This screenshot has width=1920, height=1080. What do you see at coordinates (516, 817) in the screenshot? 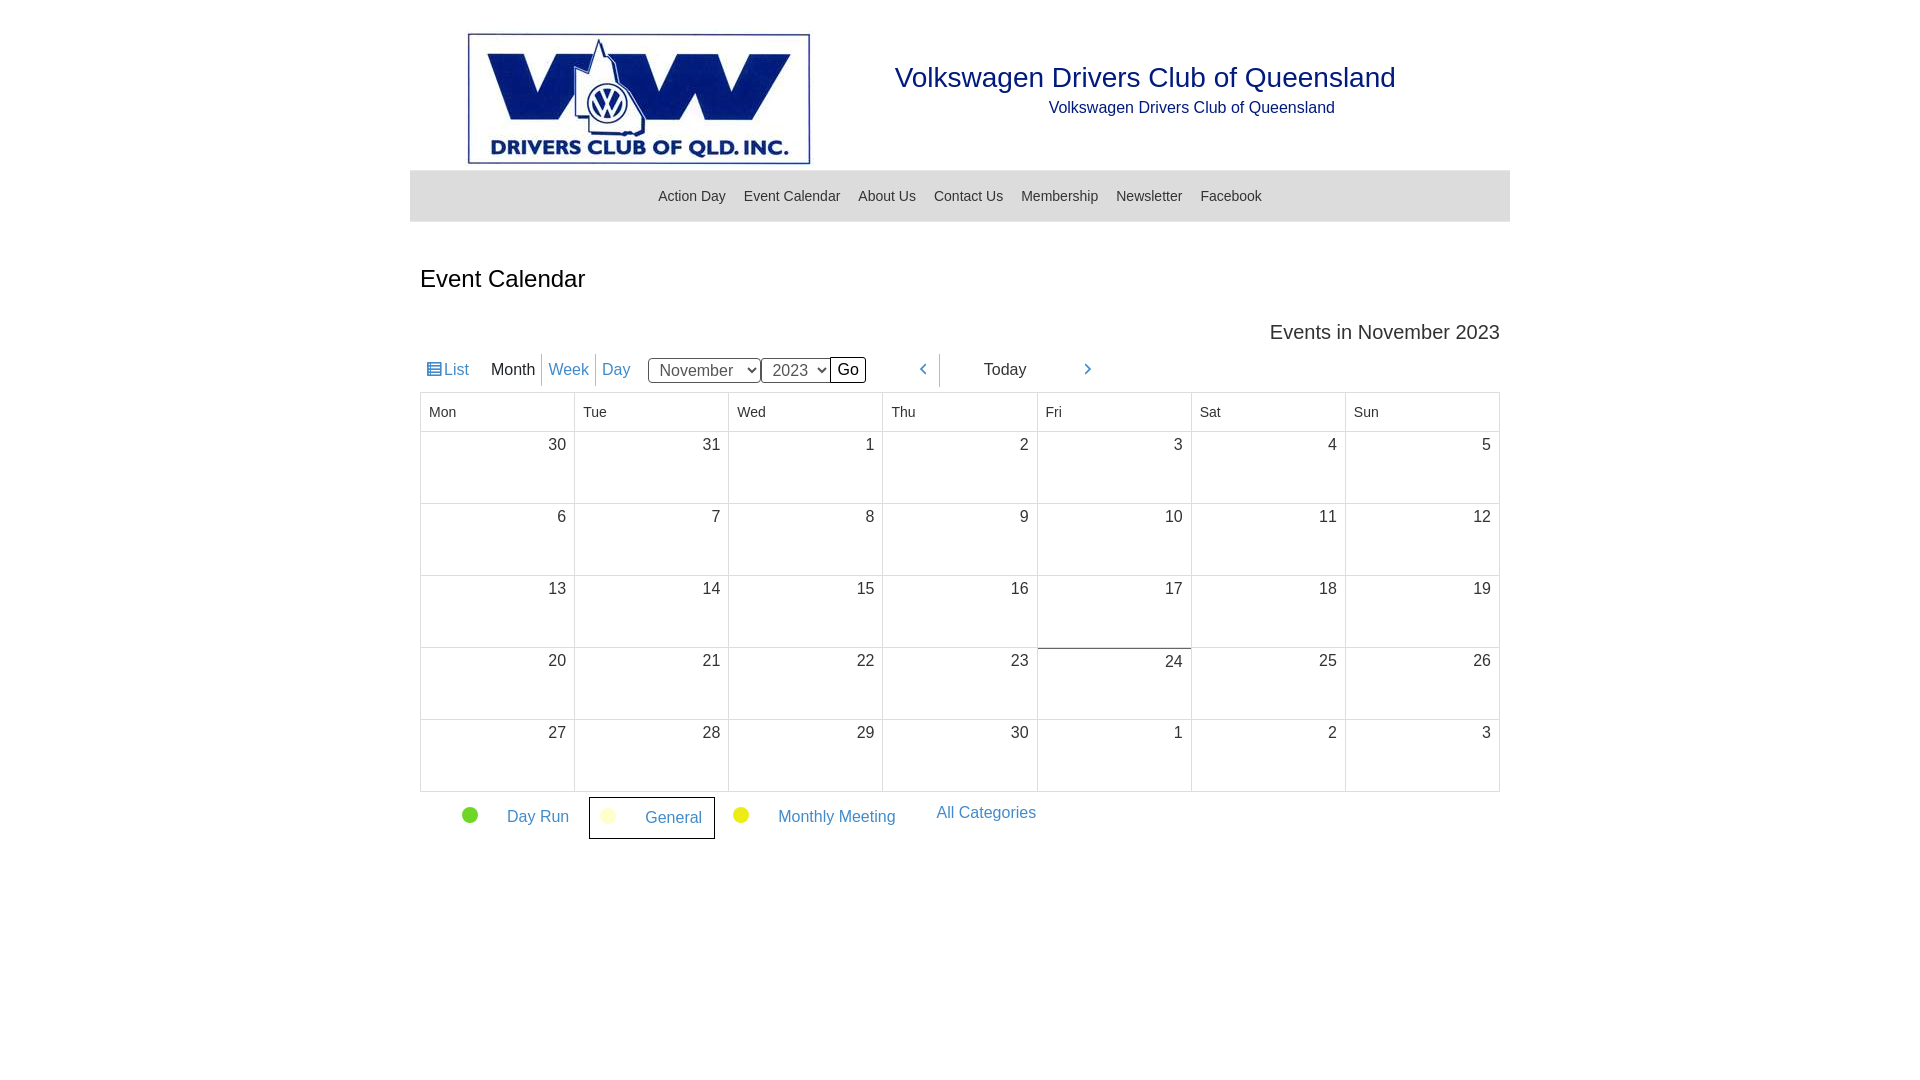
I see `  Day Run` at bounding box center [516, 817].